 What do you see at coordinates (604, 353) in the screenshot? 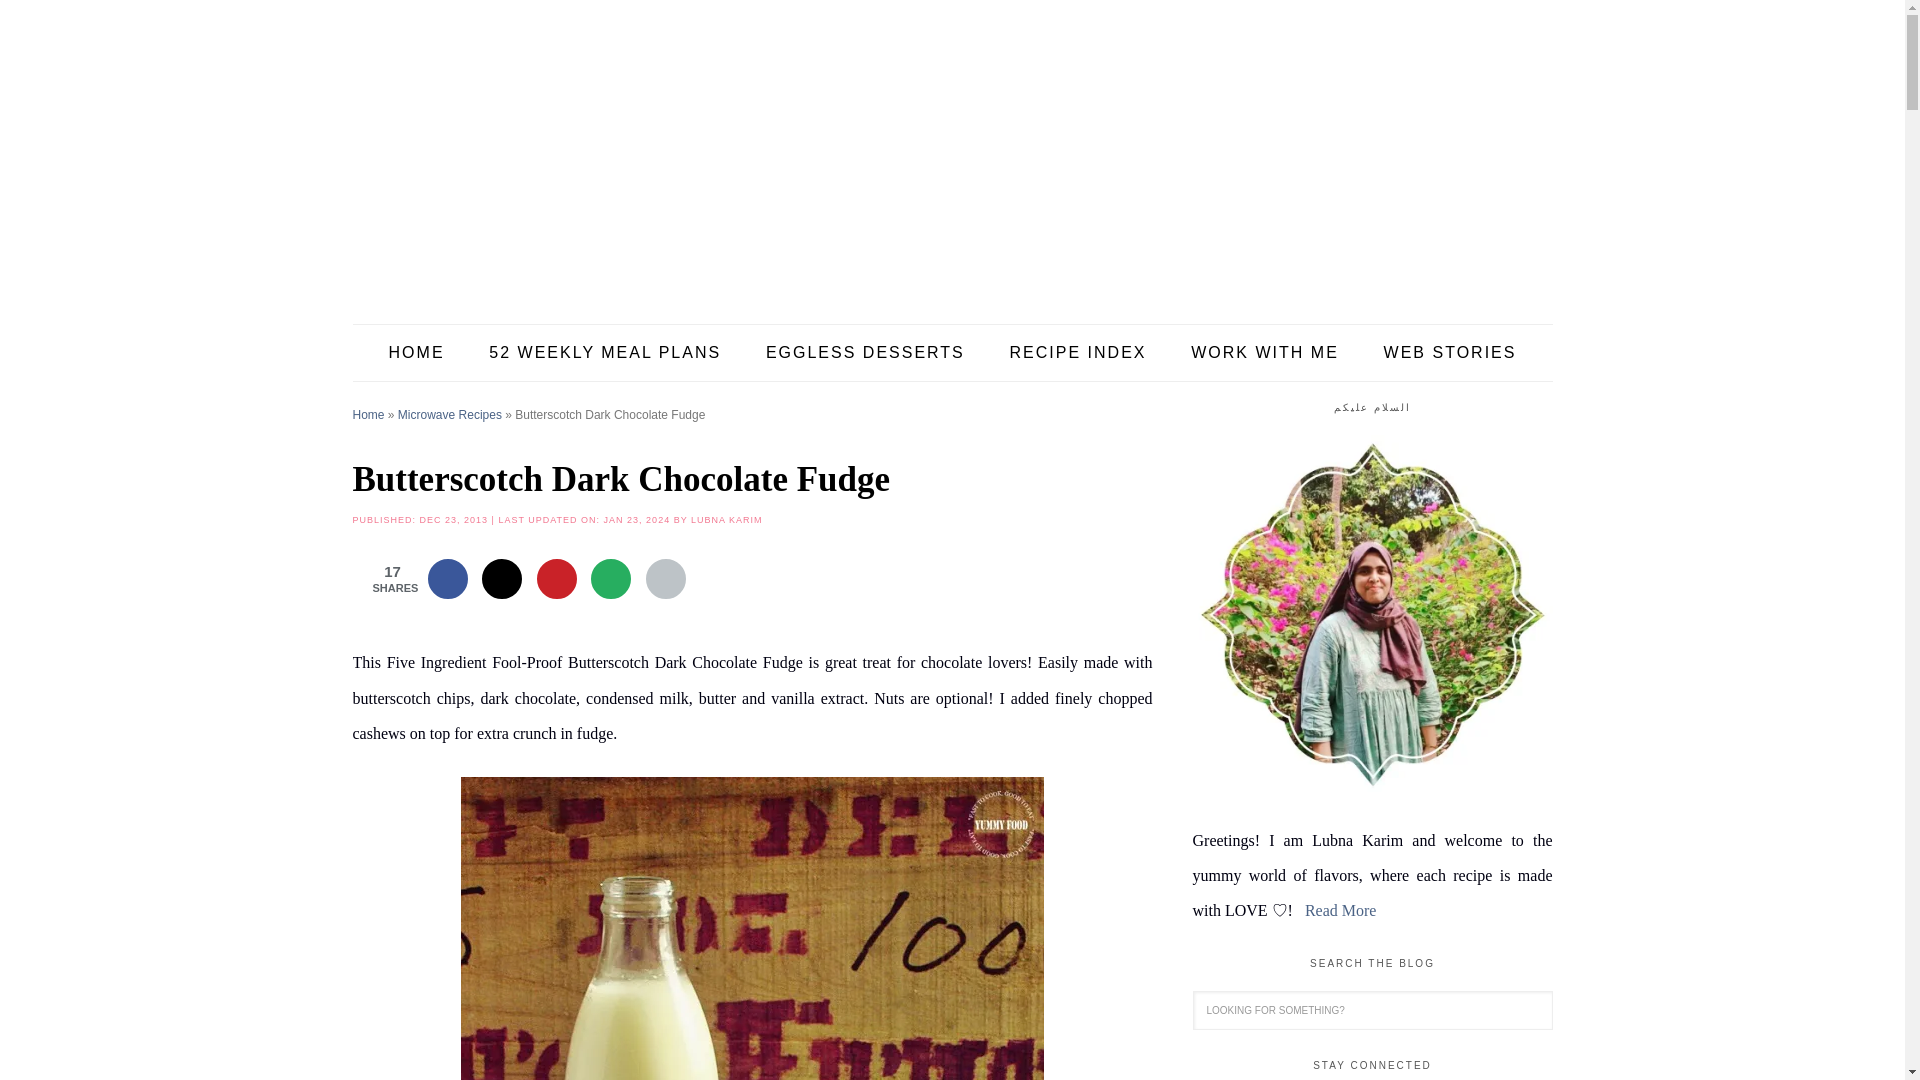
I see `52 WEEKLY MEAL PLANS` at bounding box center [604, 353].